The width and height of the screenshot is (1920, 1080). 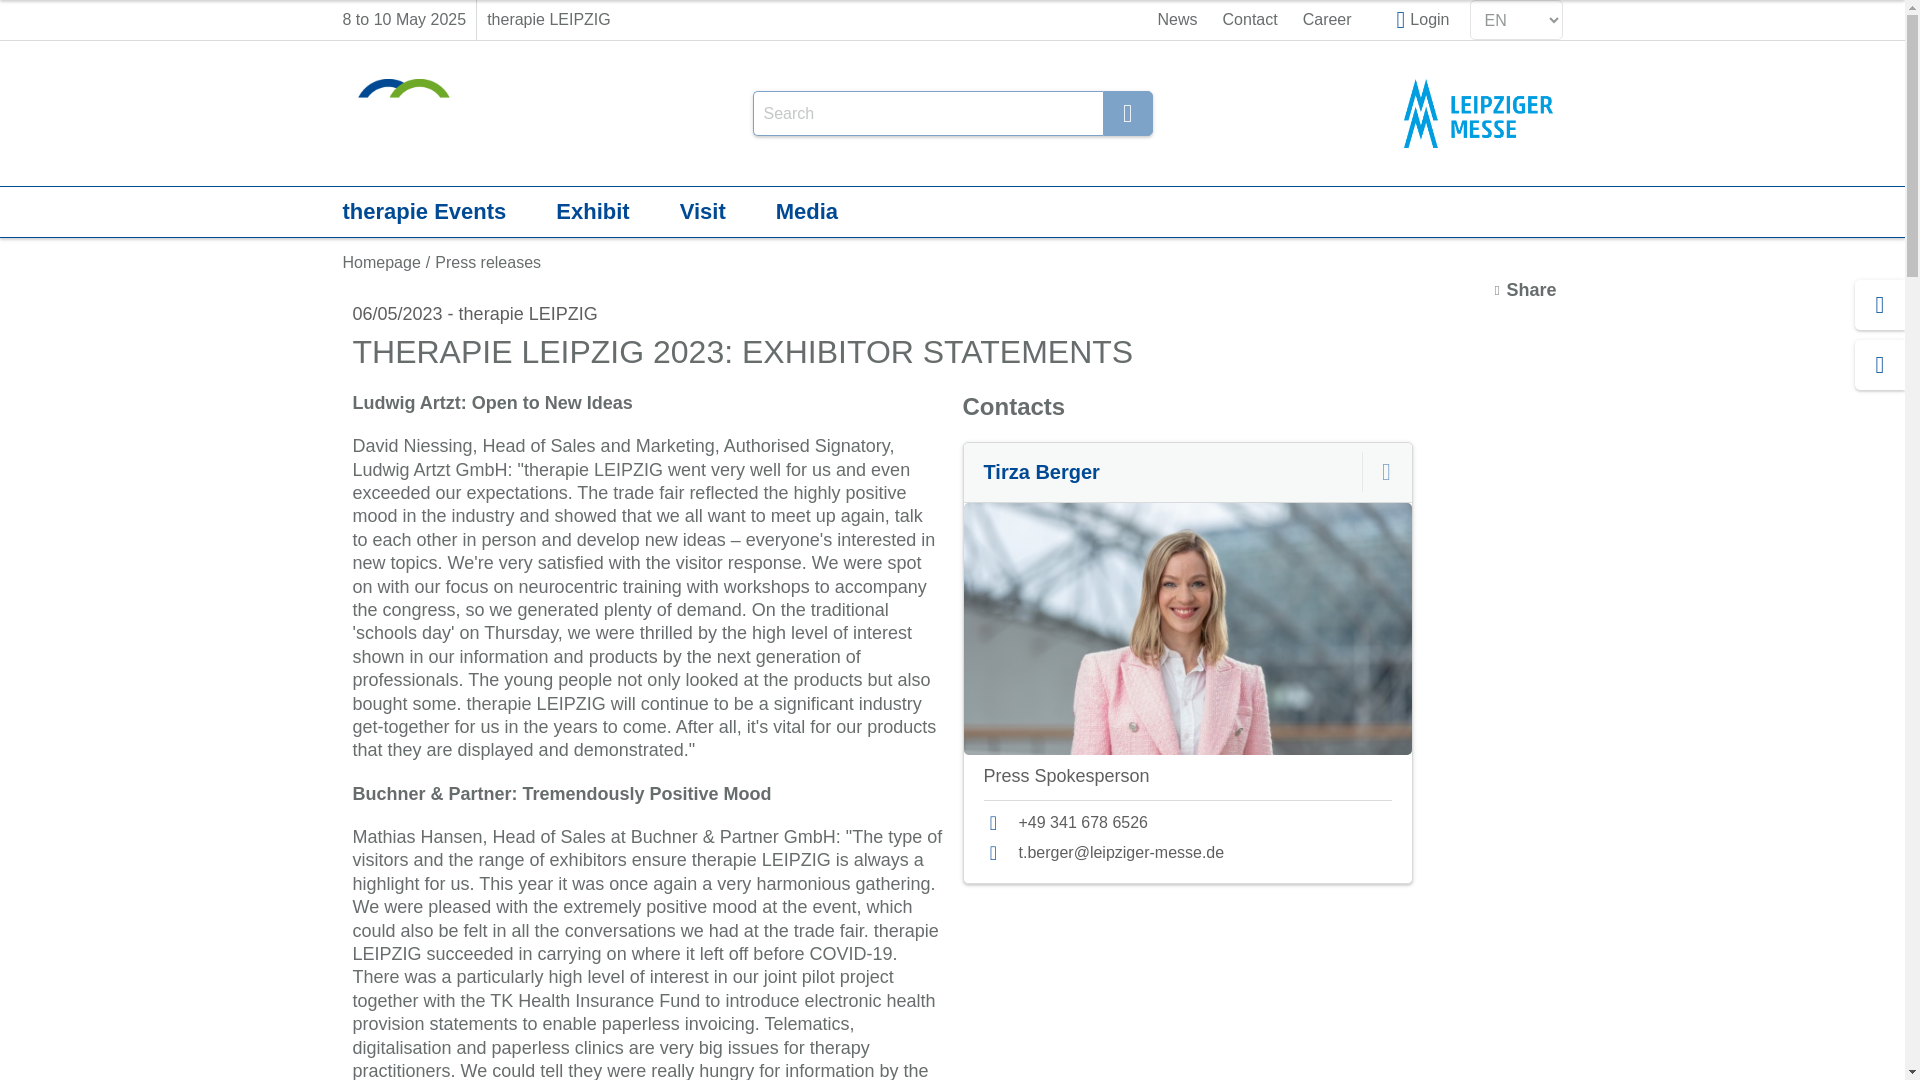 I want to click on Media, so click(x=807, y=211).